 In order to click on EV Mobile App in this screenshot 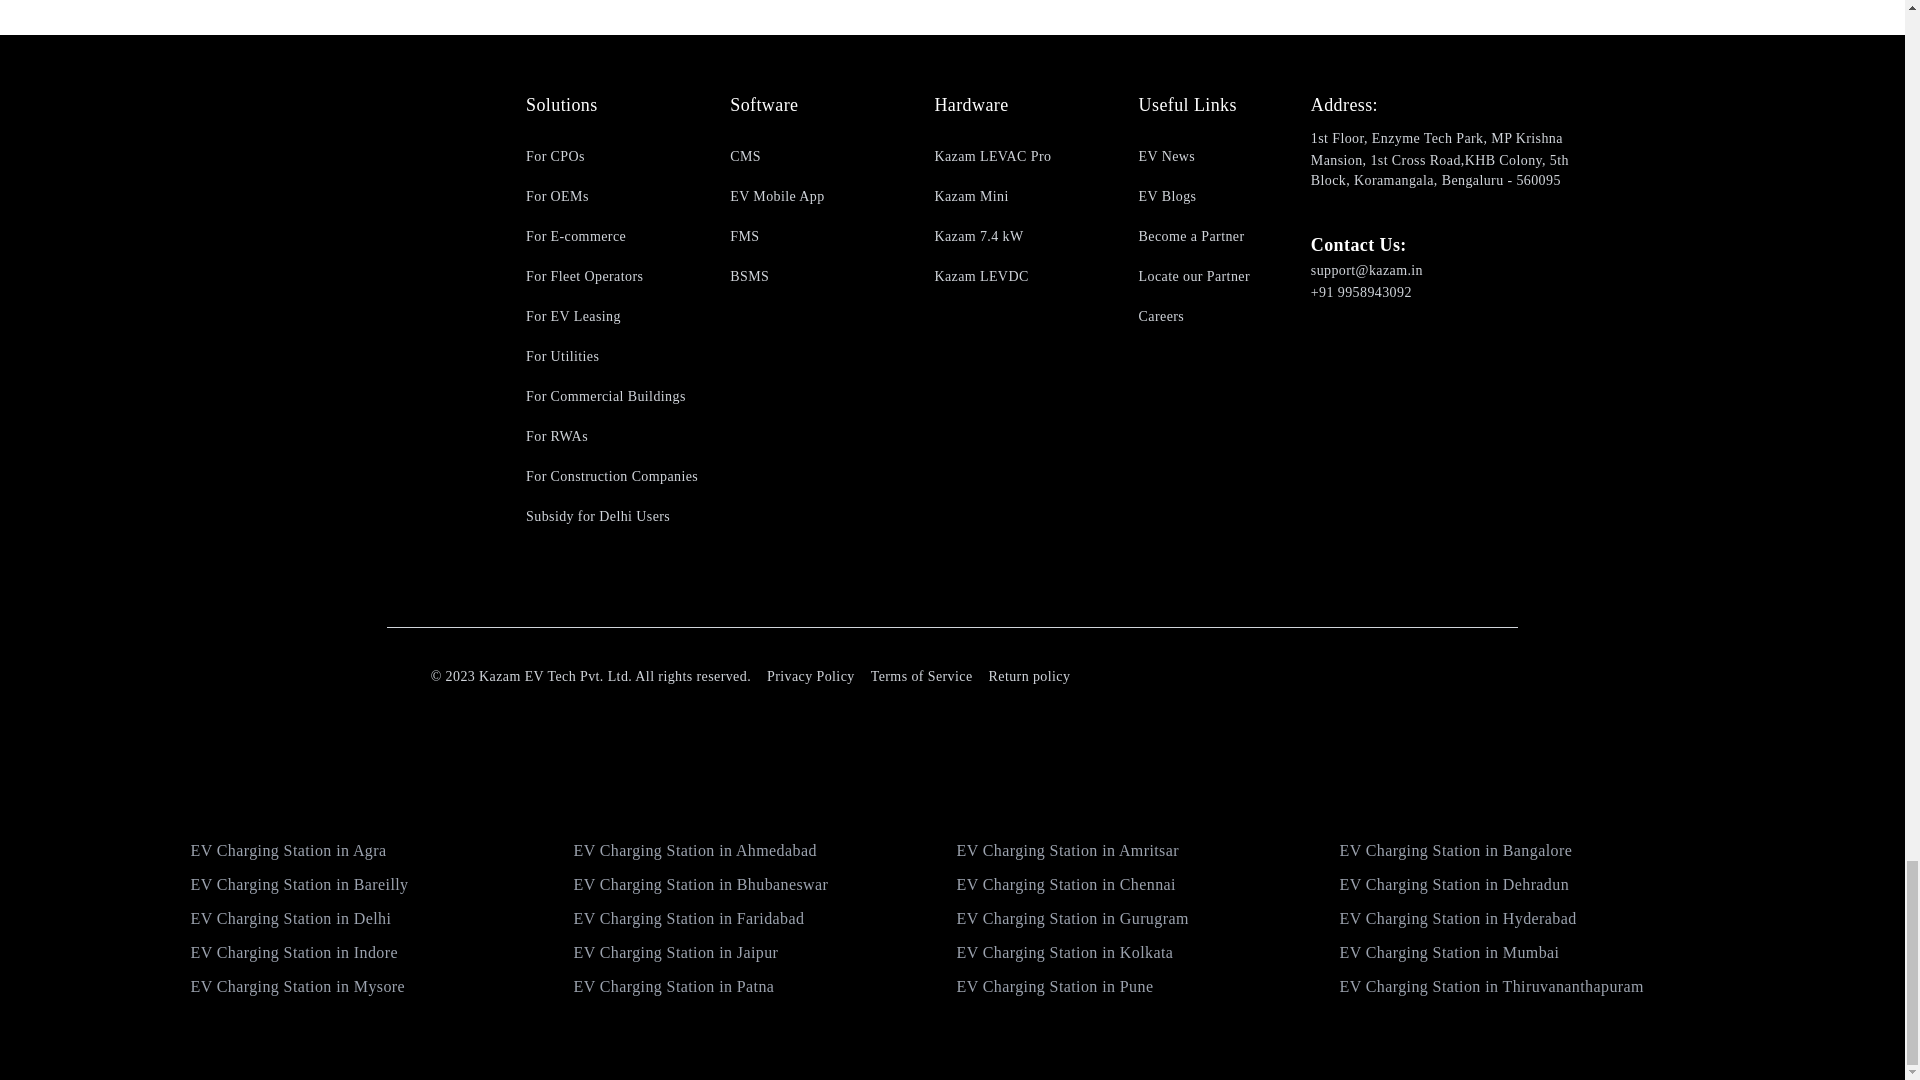, I will do `click(816, 196)`.